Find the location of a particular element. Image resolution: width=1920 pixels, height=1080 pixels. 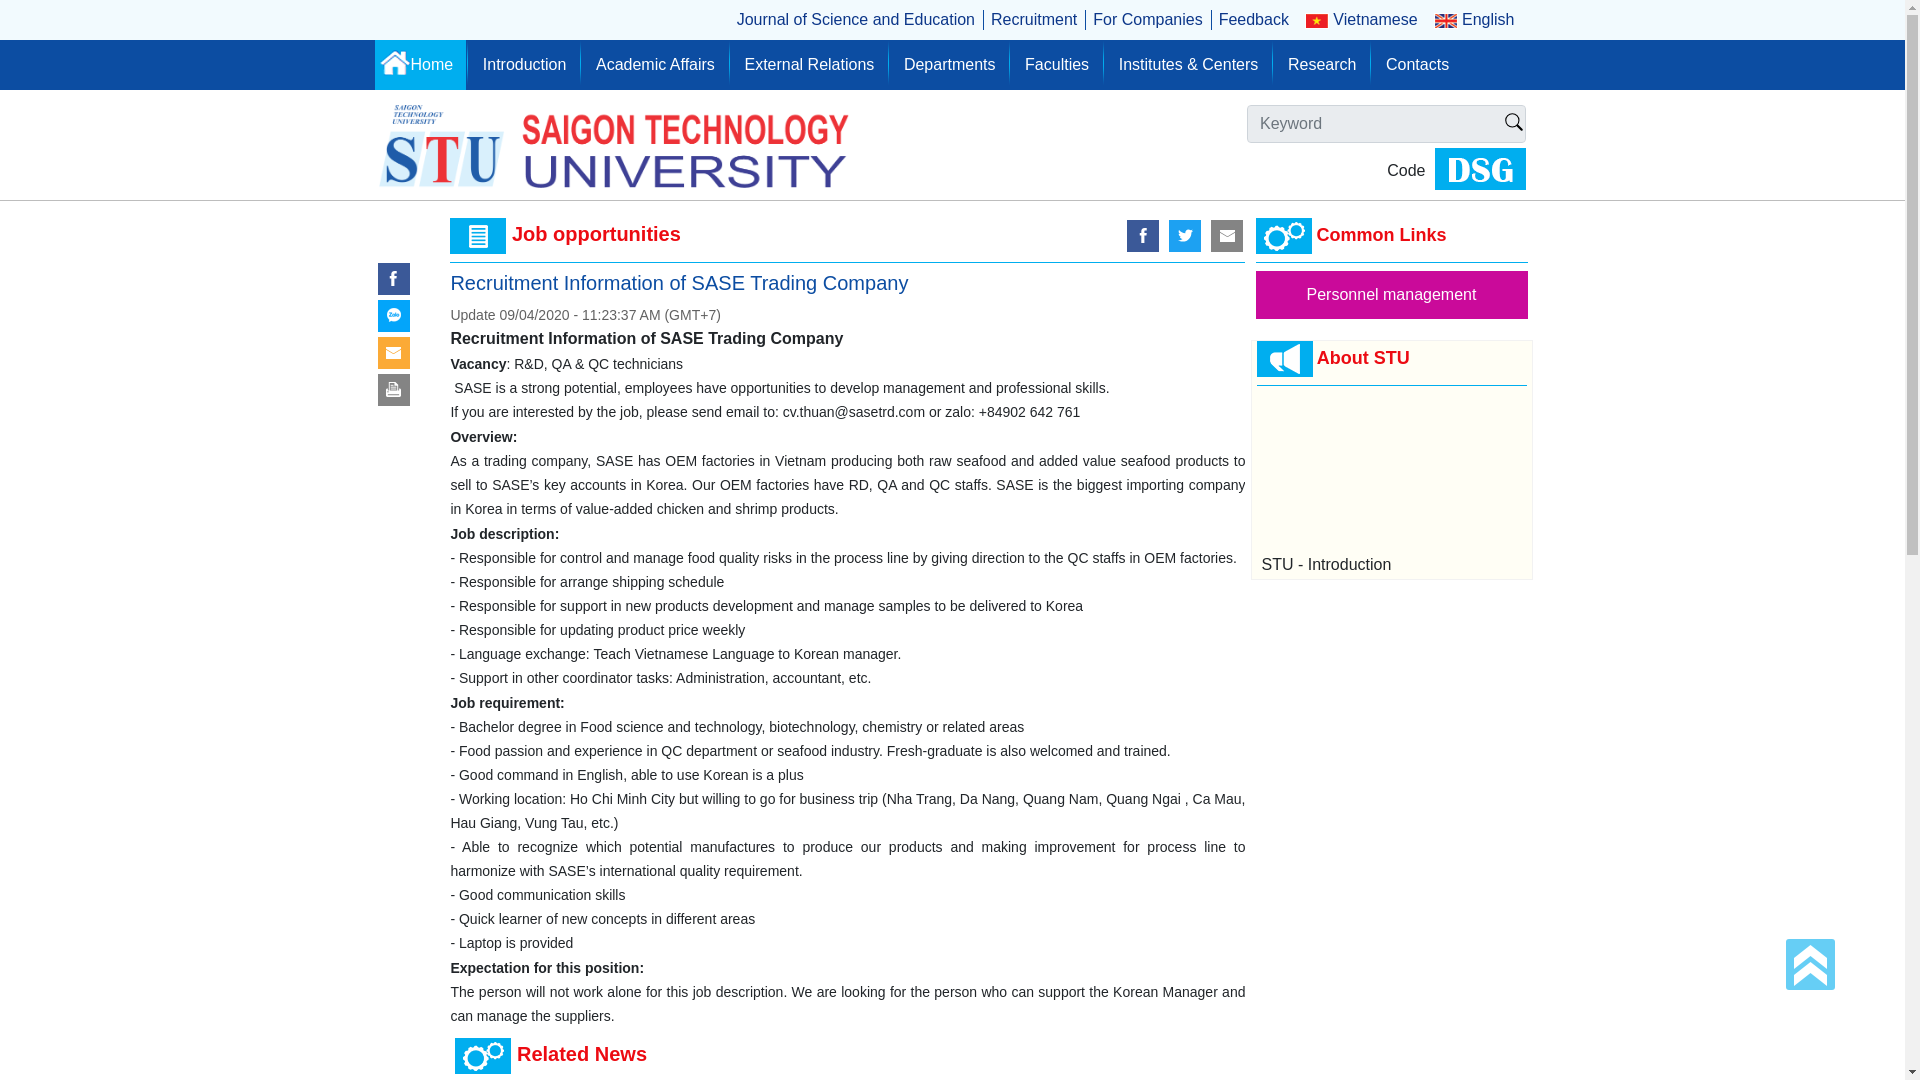

Contacts is located at coordinates (1416, 64).